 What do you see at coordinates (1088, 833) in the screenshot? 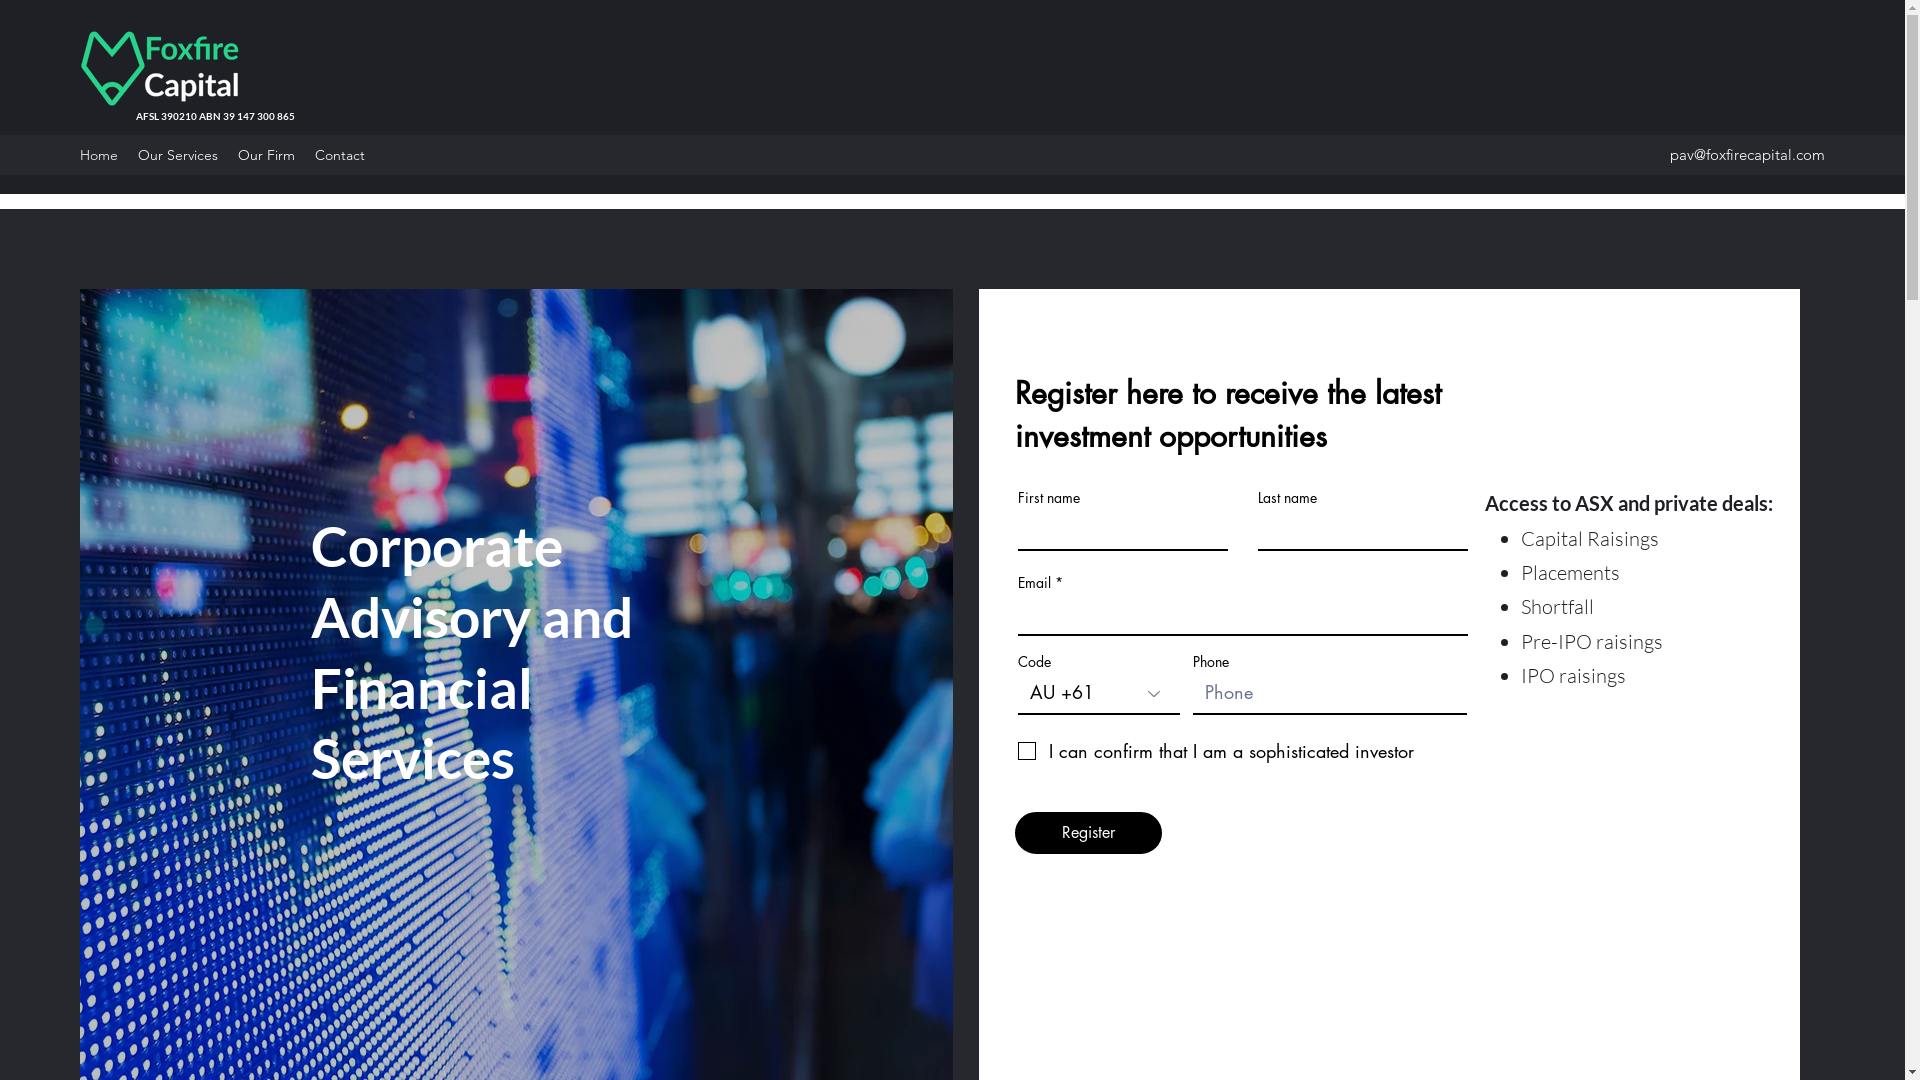
I see `Register` at bounding box center [1088, 833].